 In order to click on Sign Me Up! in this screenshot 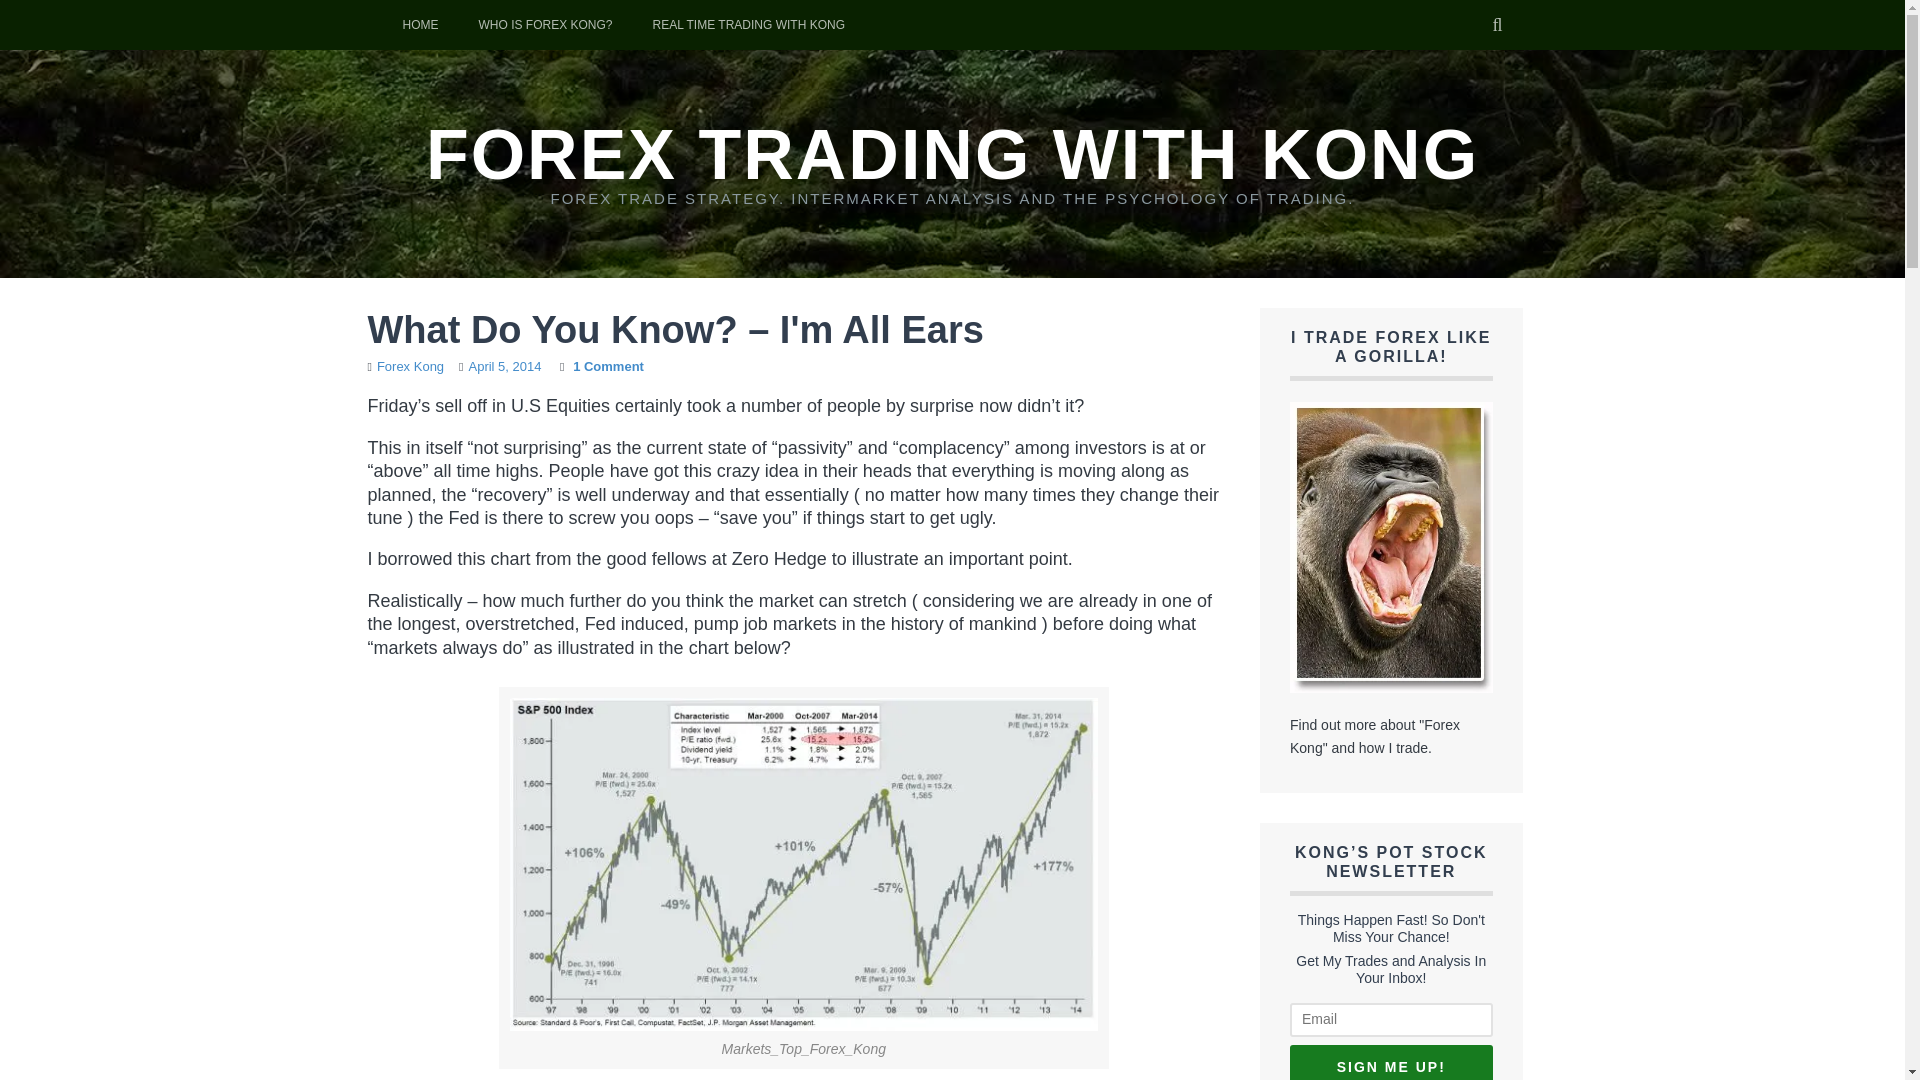, I will do `click(1392, 1062)`.